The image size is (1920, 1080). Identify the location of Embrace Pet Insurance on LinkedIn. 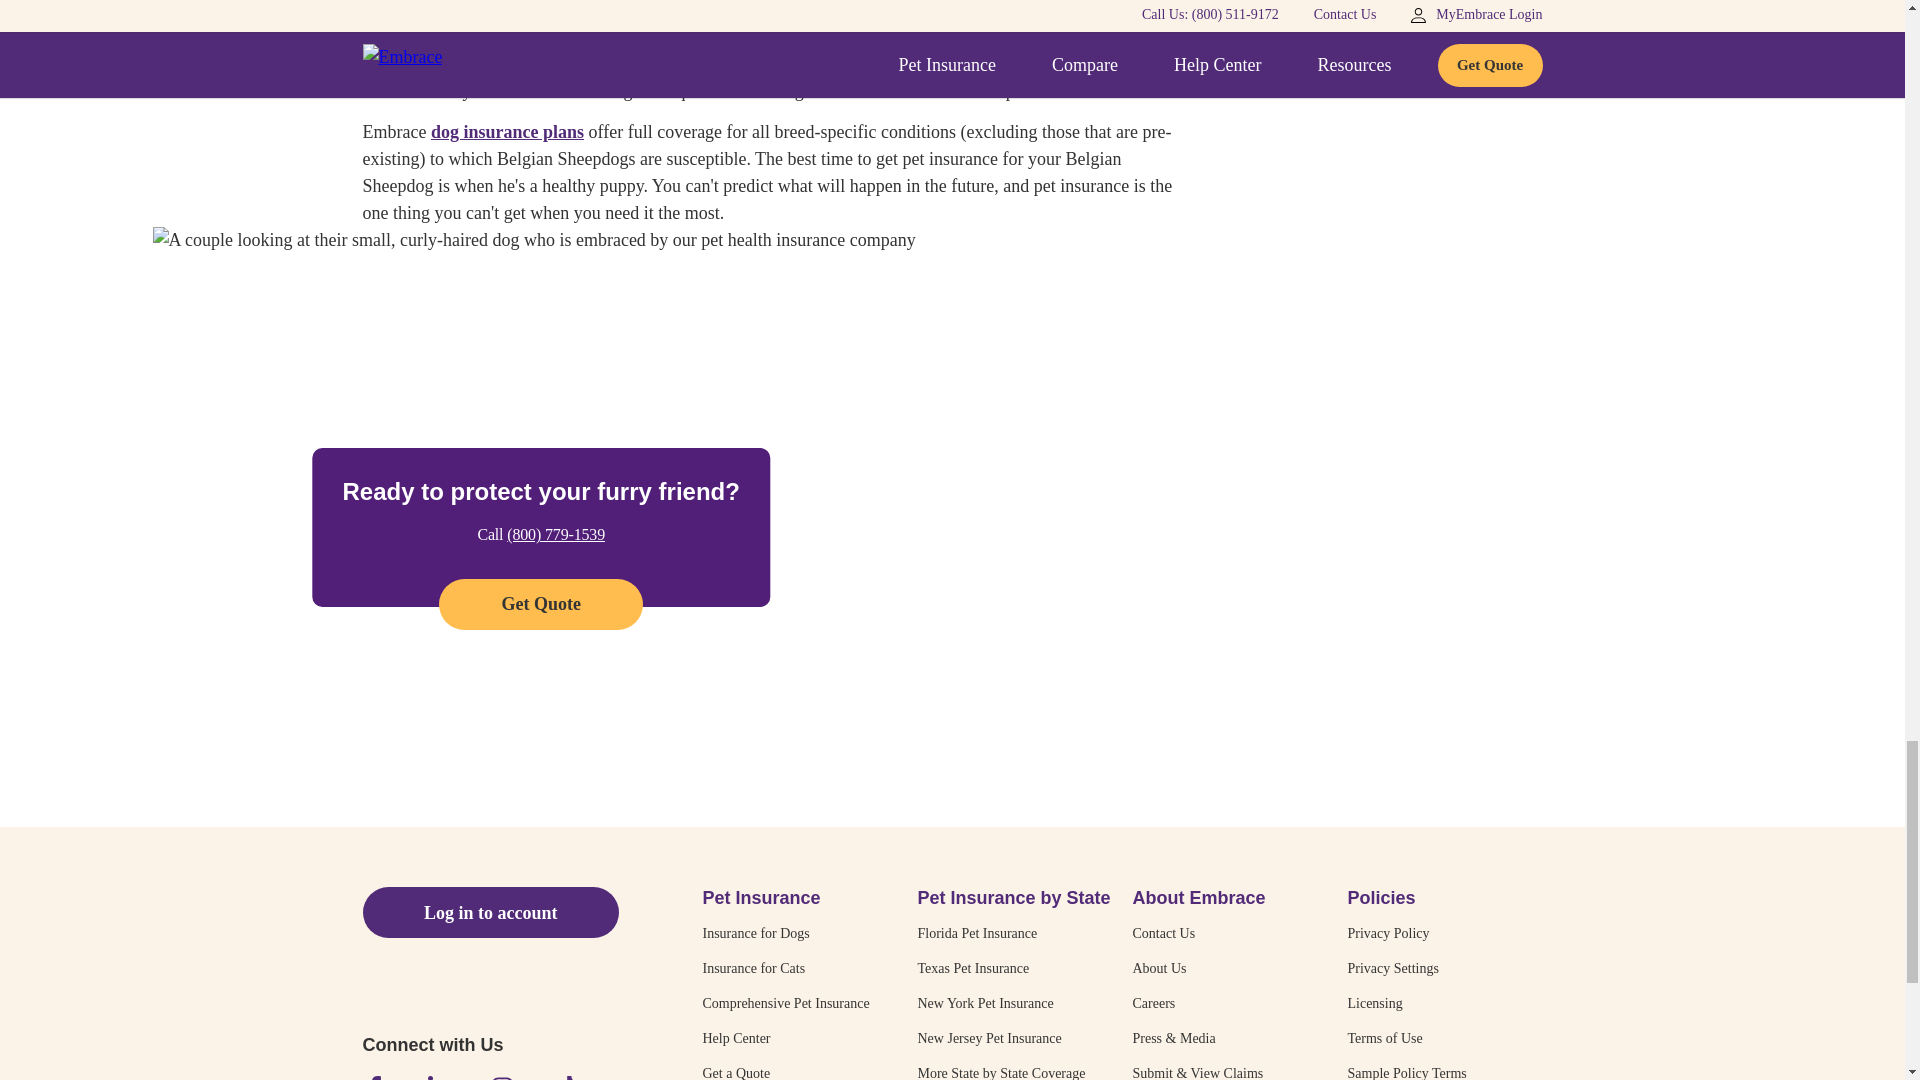
(438, 1078).